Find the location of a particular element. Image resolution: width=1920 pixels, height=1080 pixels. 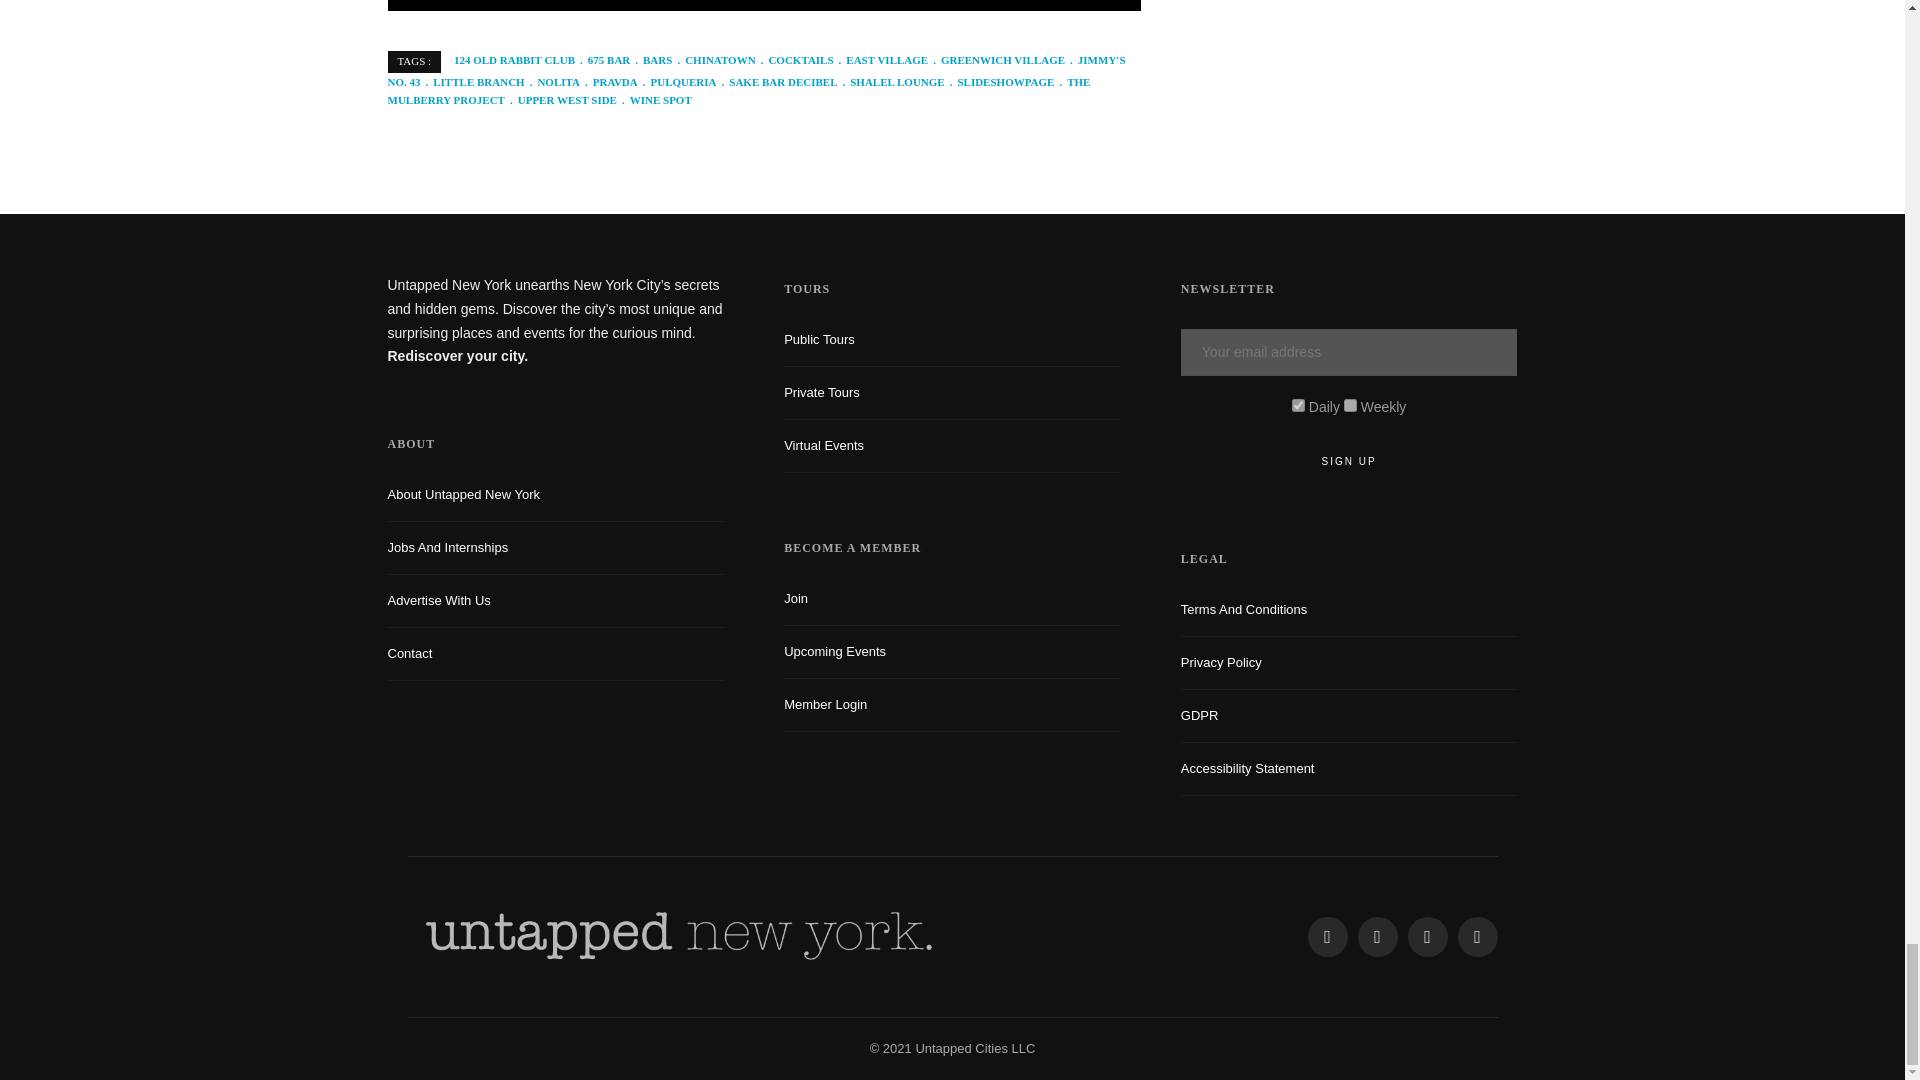

Sign up is located at coordinates (1349, 461).